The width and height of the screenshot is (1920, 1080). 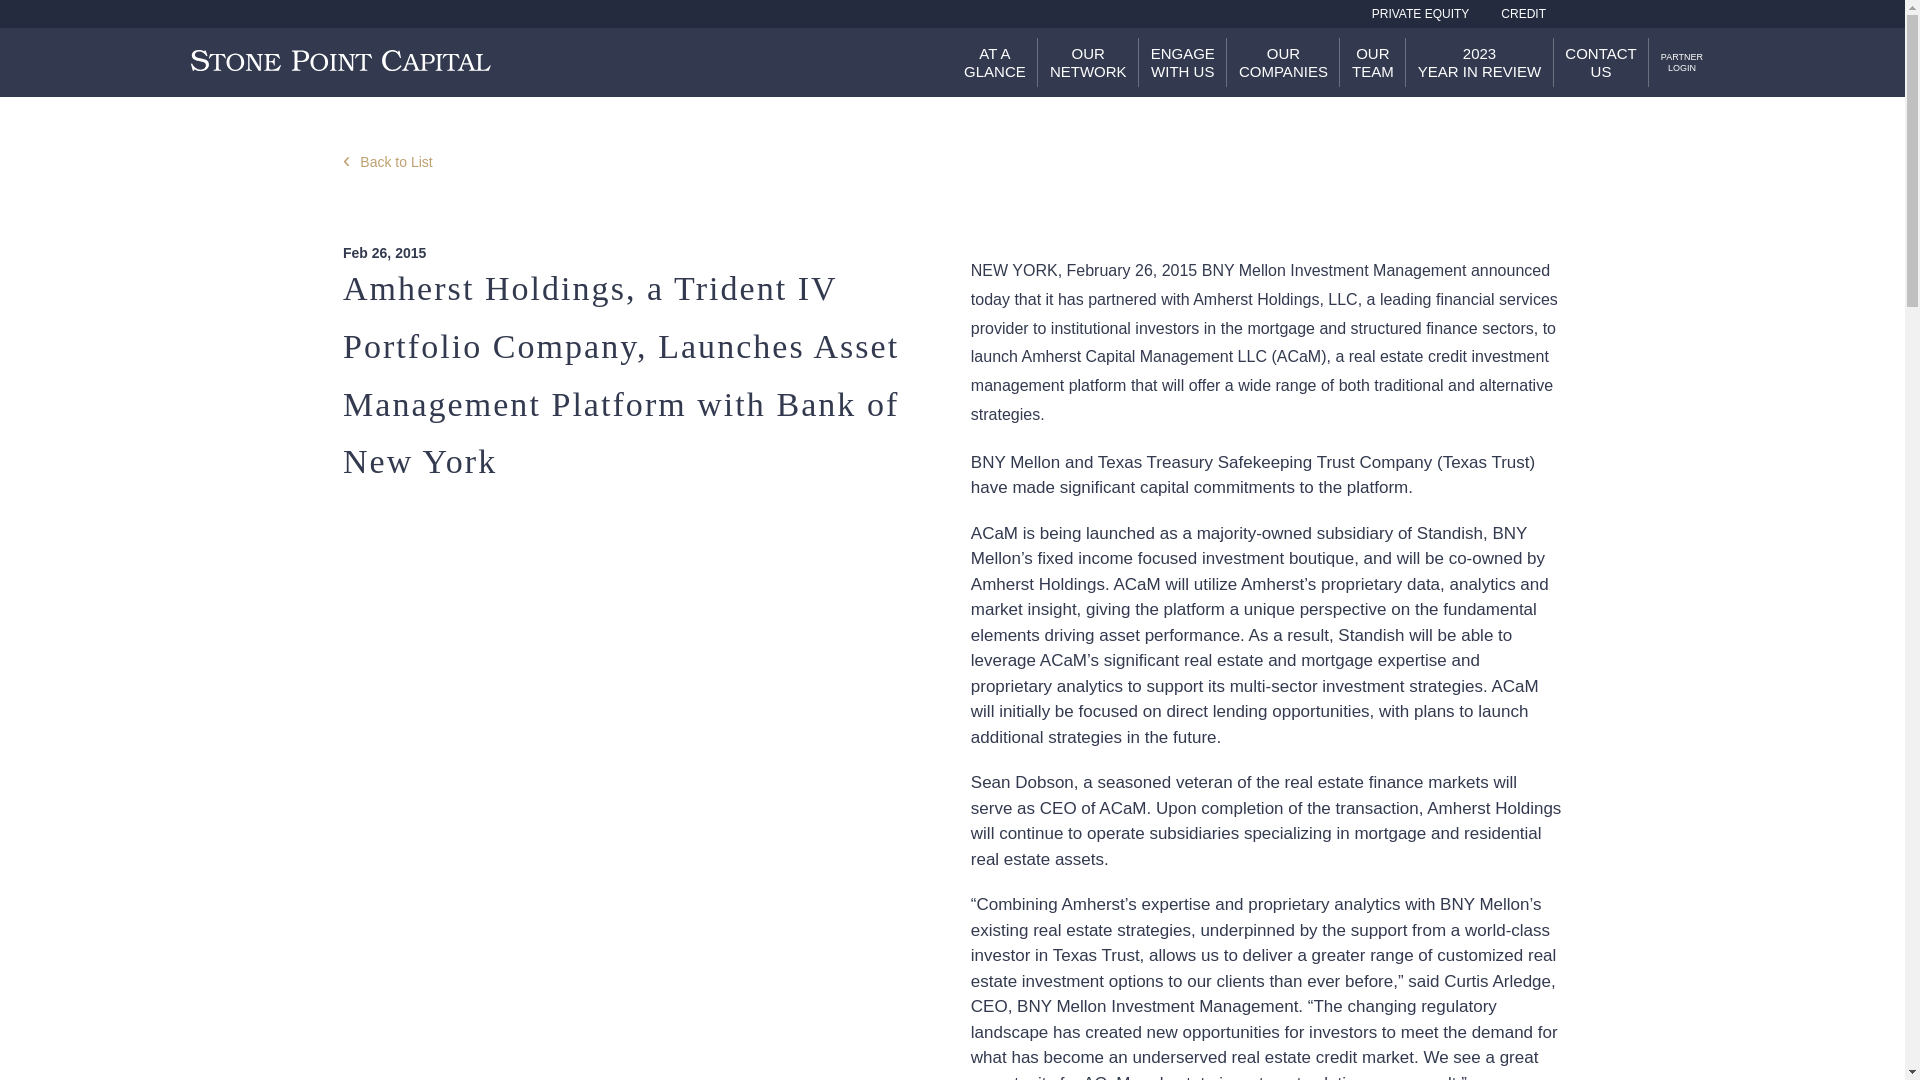 I want to click on Back to List, so click(x=1088, y=62).